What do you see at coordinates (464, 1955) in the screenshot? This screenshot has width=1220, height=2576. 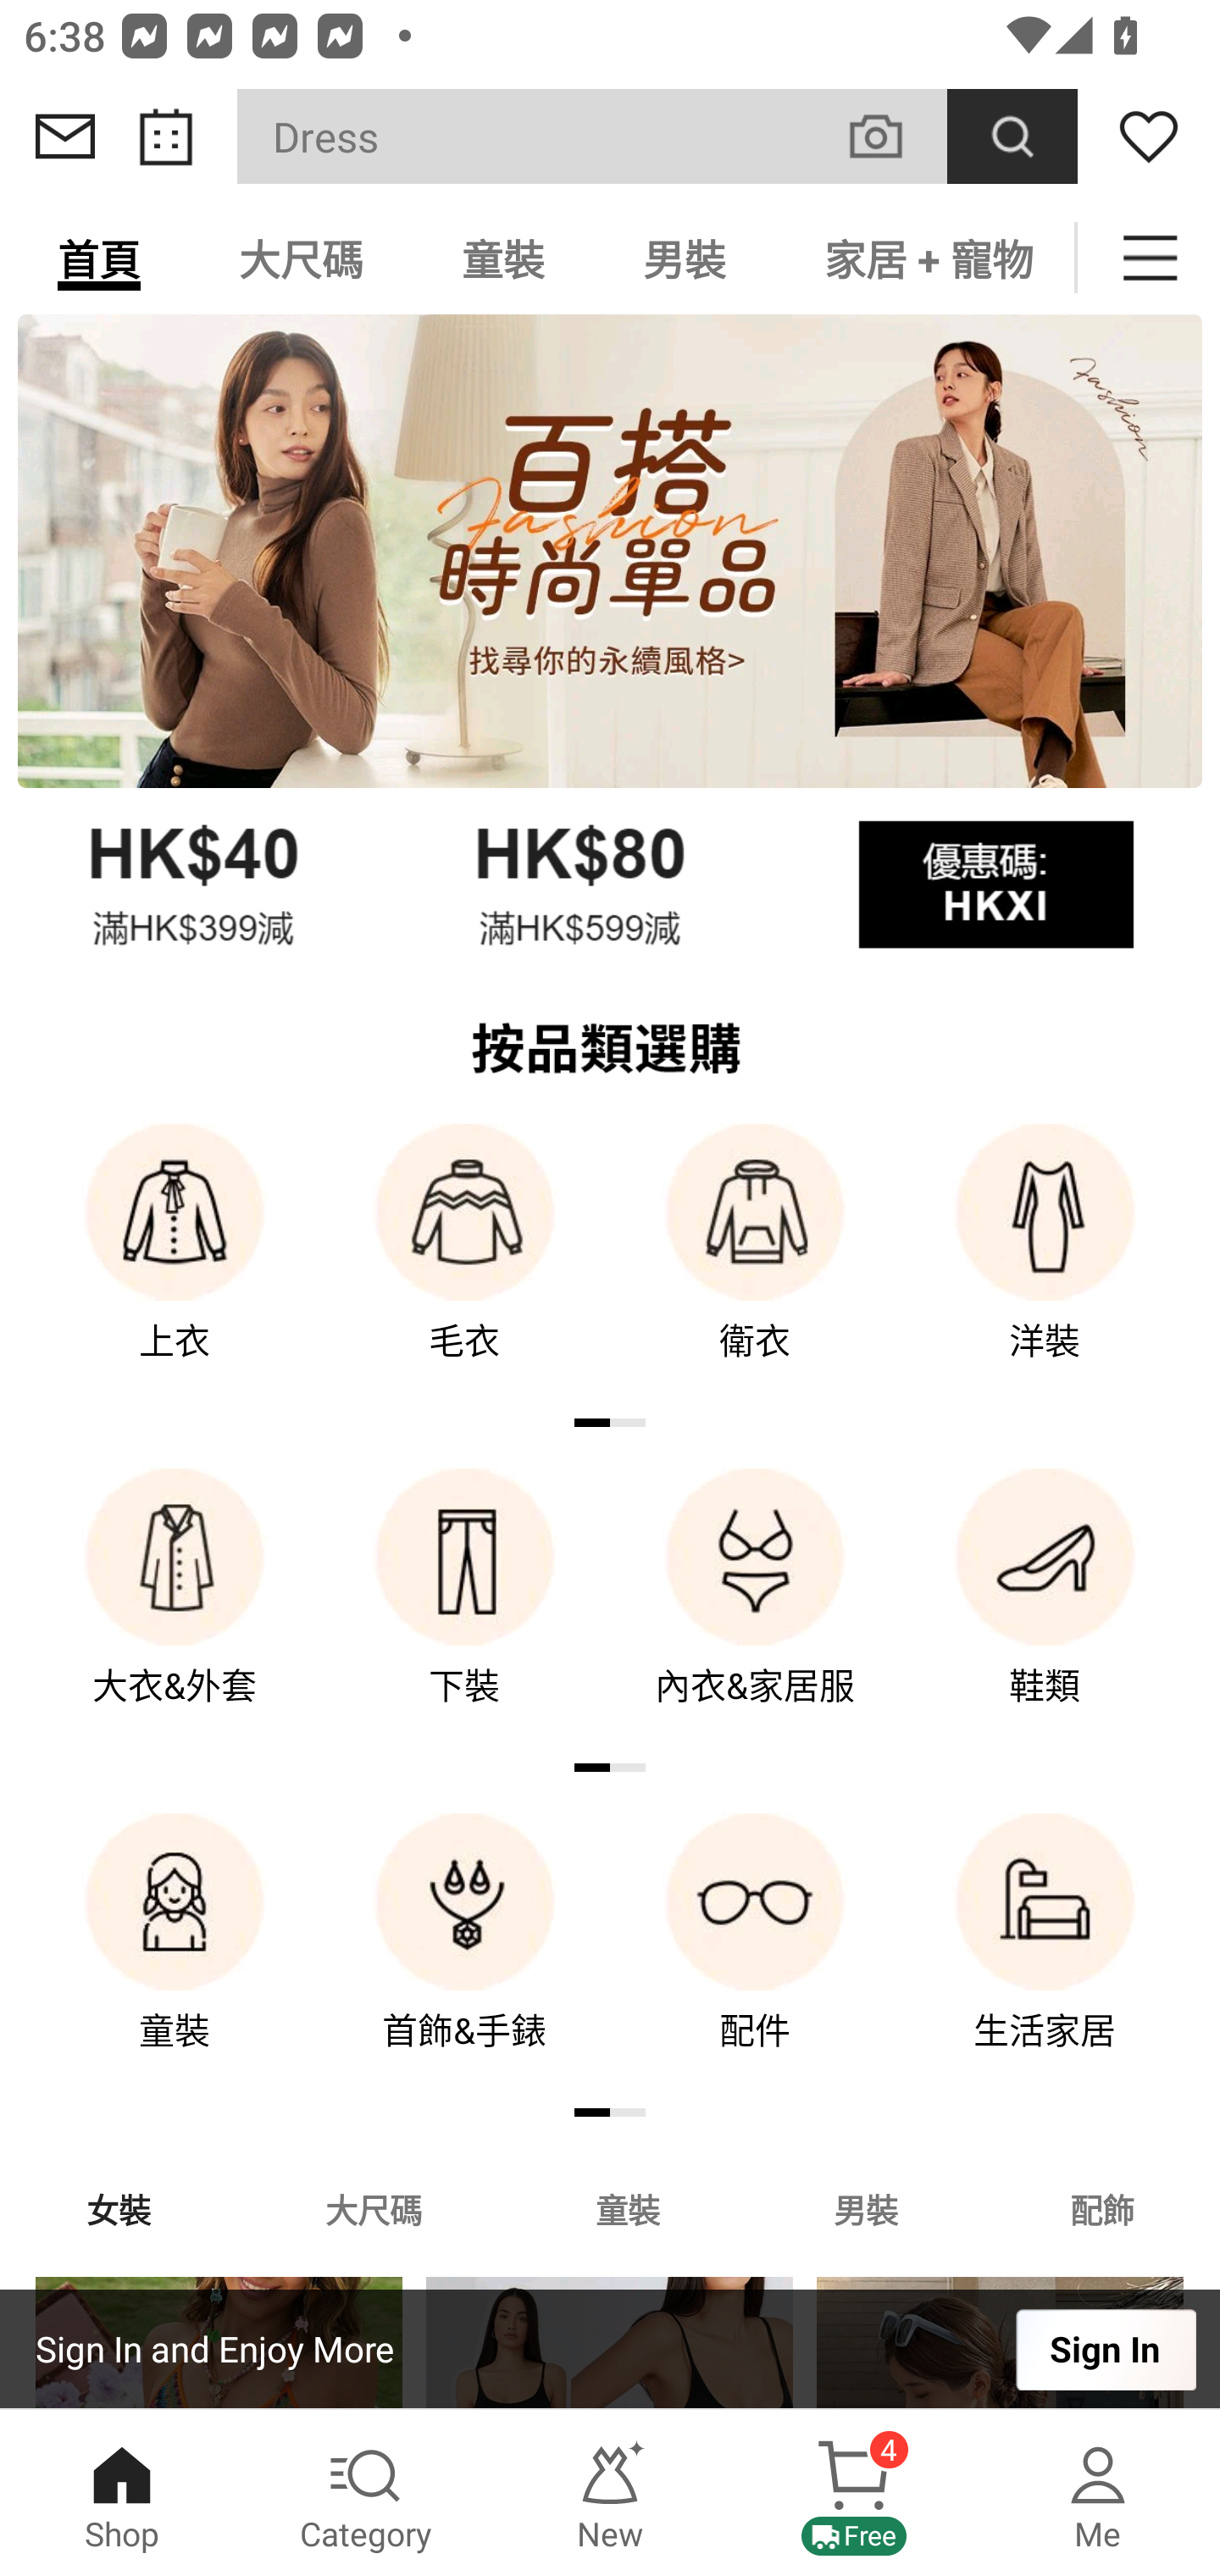 I see `首飾&手錶` at bounding box center [464, 1955].